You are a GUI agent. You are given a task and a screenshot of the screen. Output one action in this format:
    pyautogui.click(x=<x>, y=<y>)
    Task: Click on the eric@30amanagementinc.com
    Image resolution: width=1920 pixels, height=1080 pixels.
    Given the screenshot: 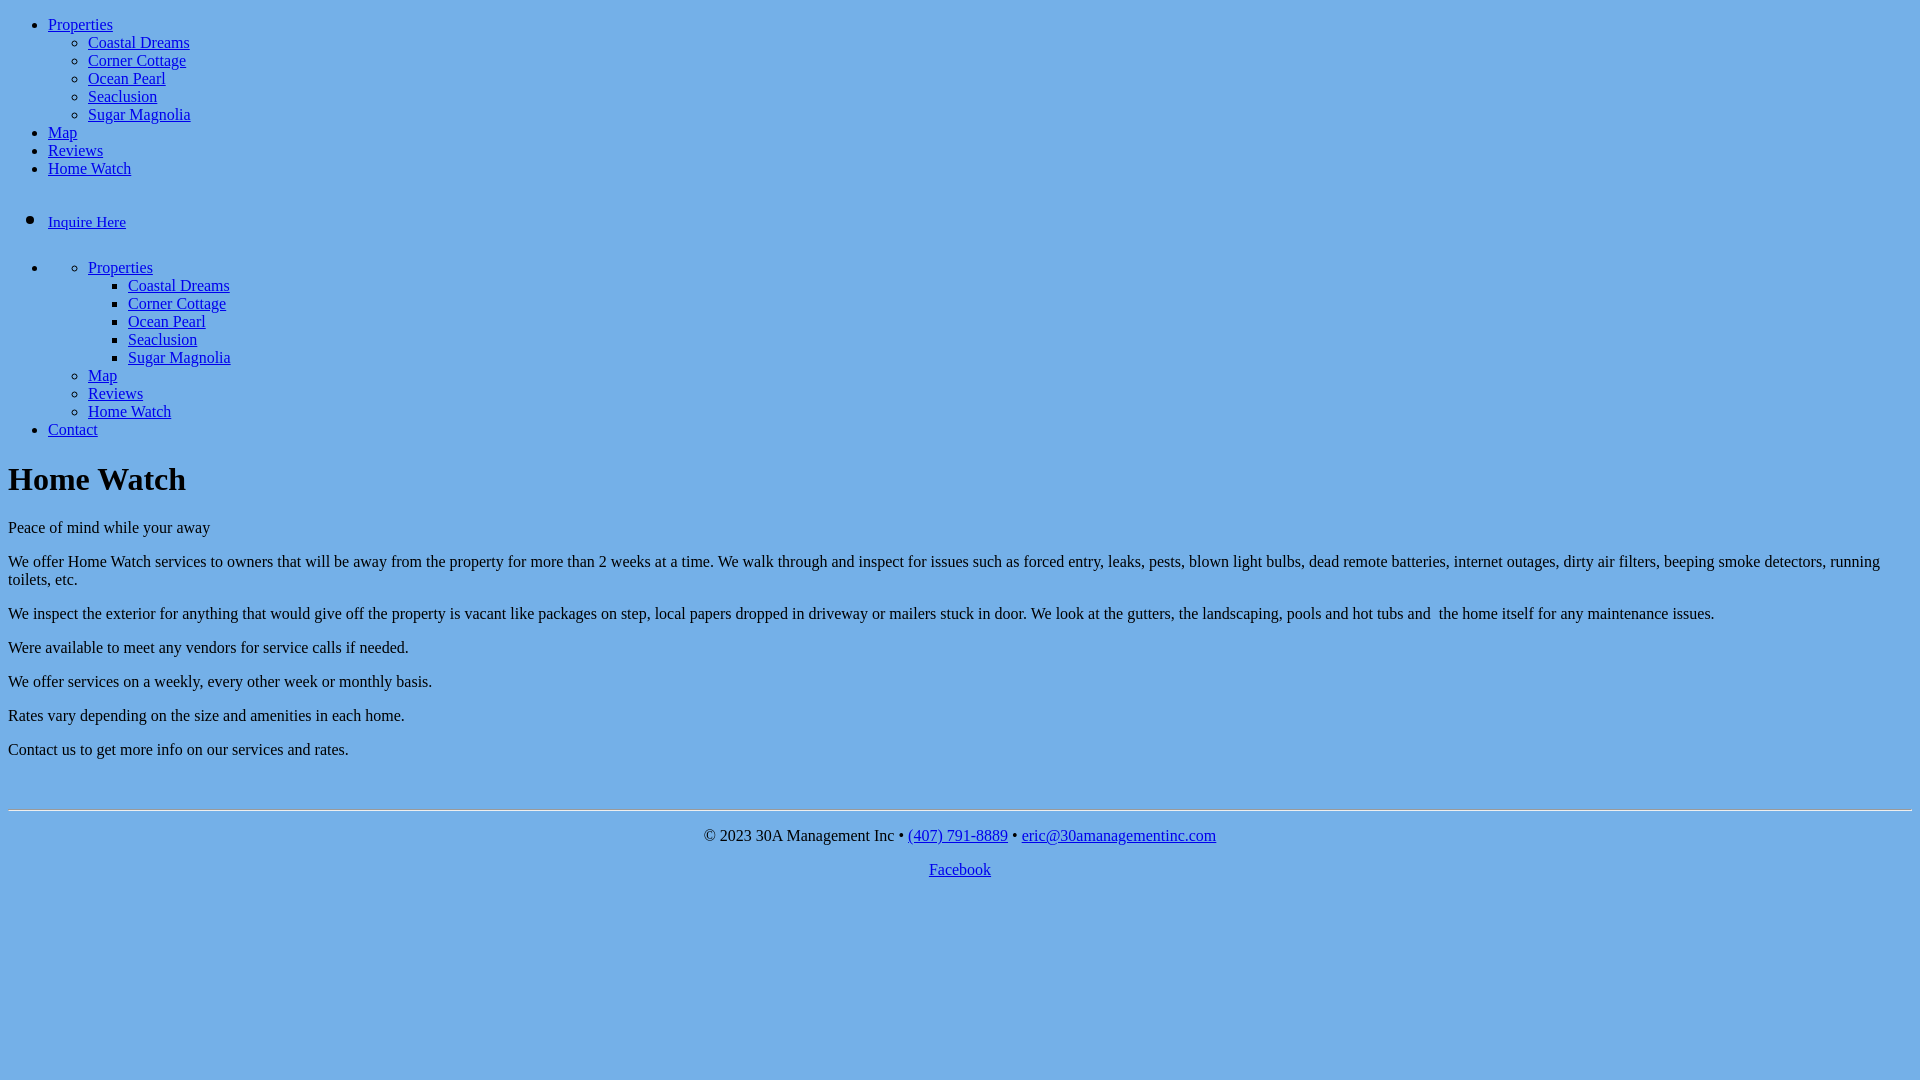 What is the action you would take?
    pyautogui.click(x=1120, y=836)
    